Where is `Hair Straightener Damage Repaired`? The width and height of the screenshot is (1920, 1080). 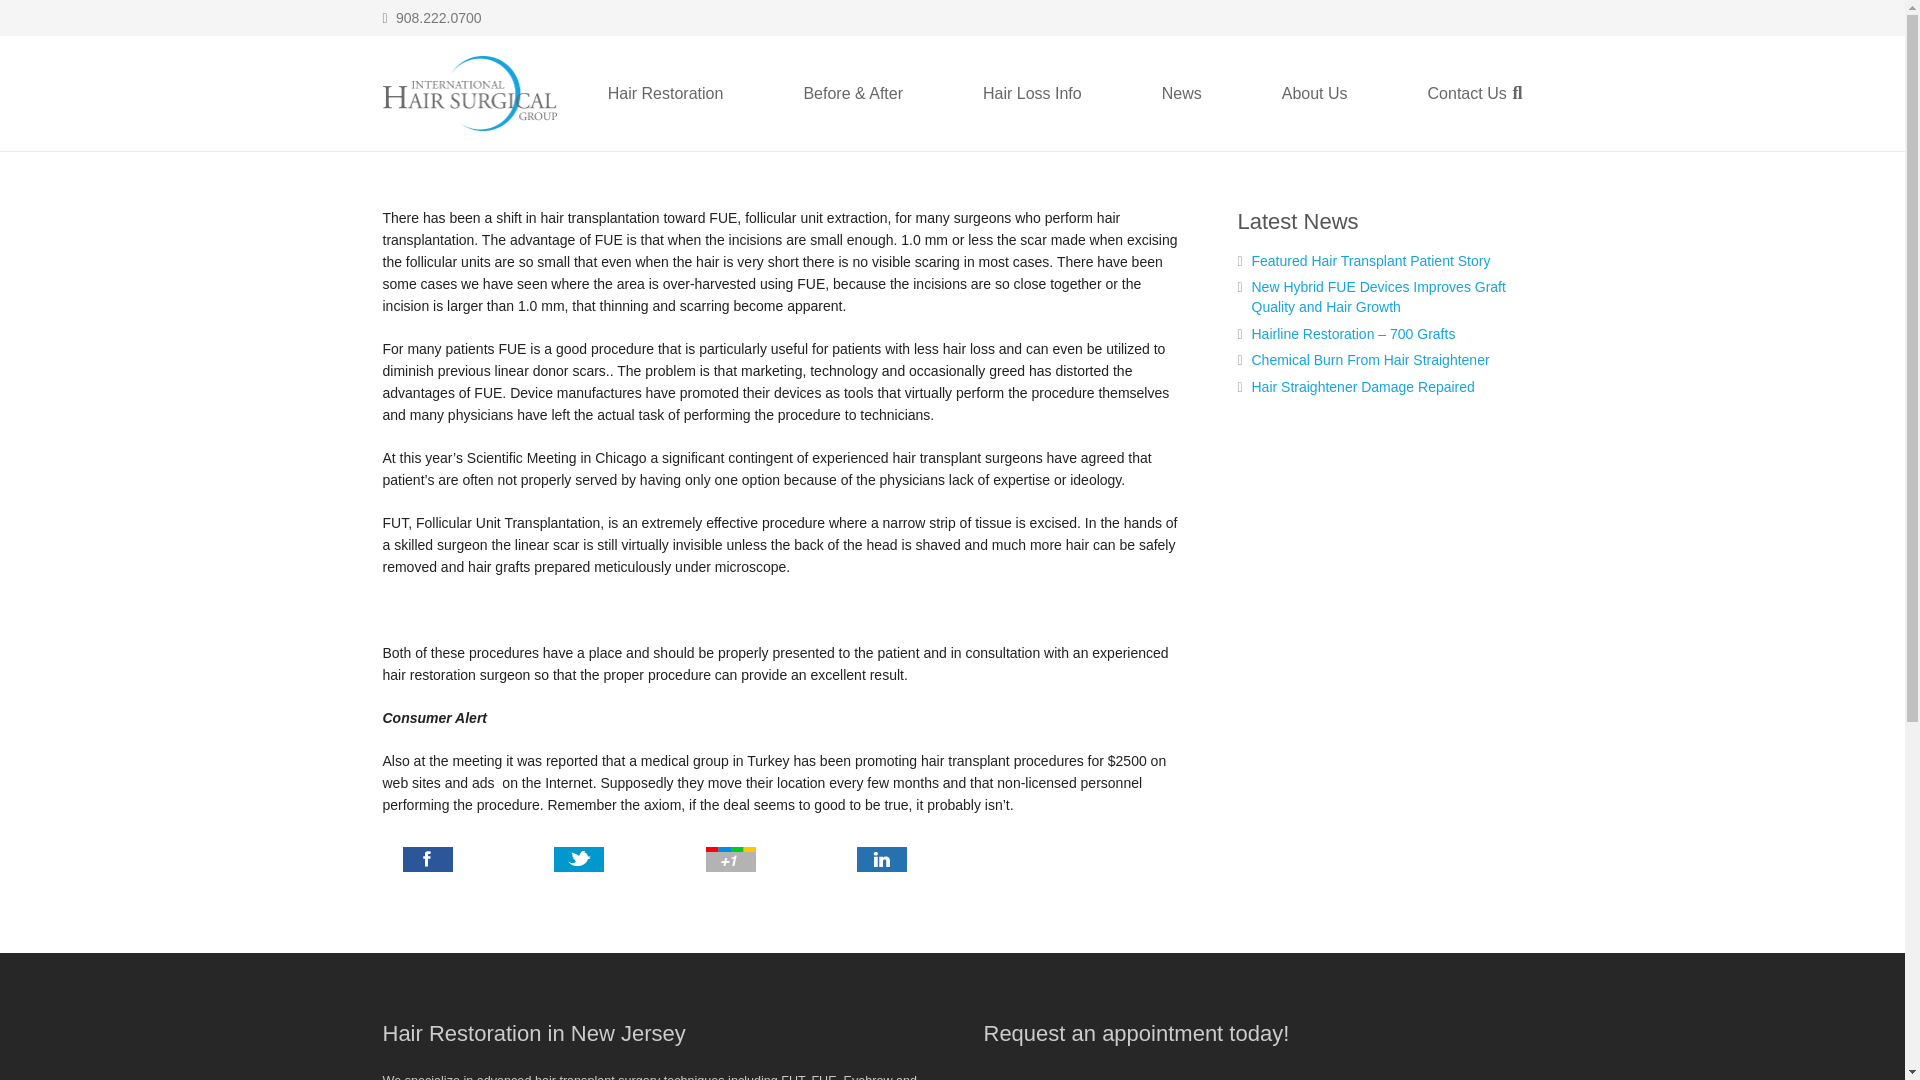 Hair Straightener Damage Repaired is located at coordinates (1362, 387).